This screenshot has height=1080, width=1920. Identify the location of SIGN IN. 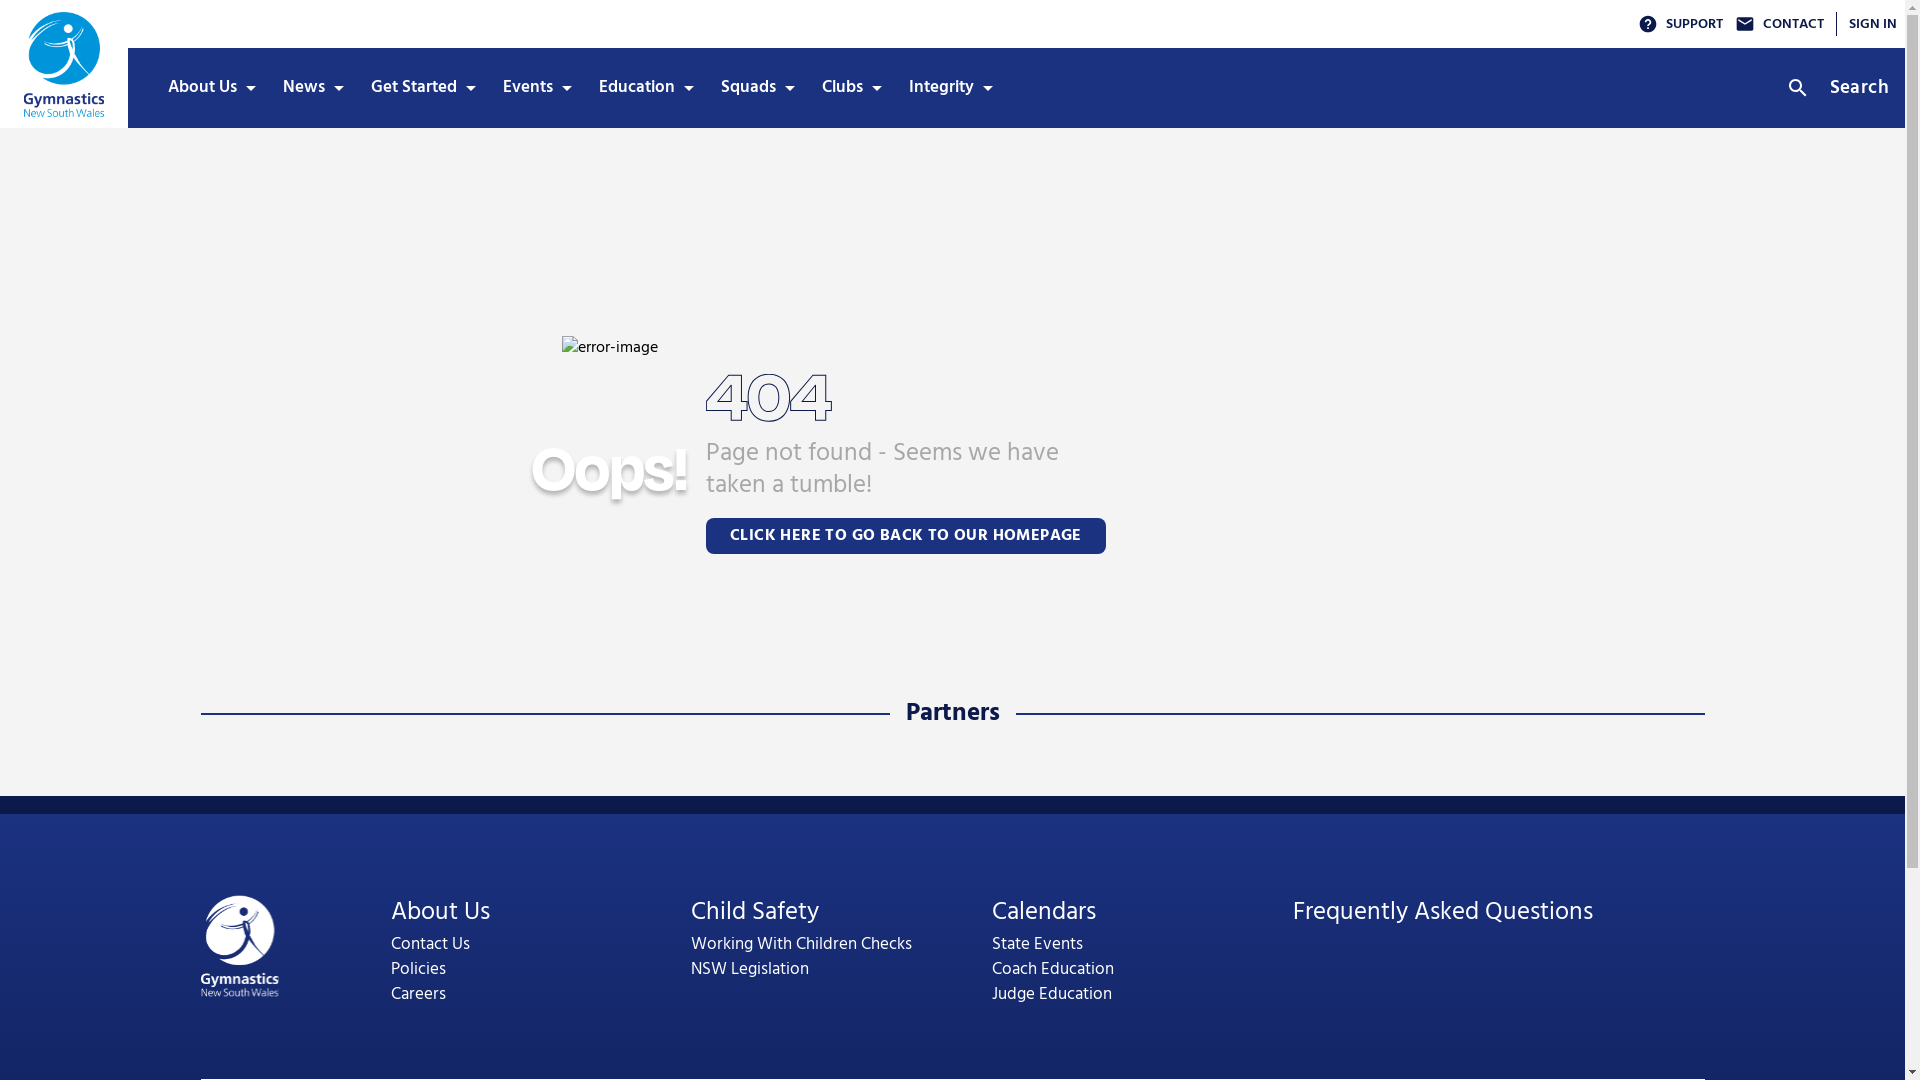
(1866, 24).